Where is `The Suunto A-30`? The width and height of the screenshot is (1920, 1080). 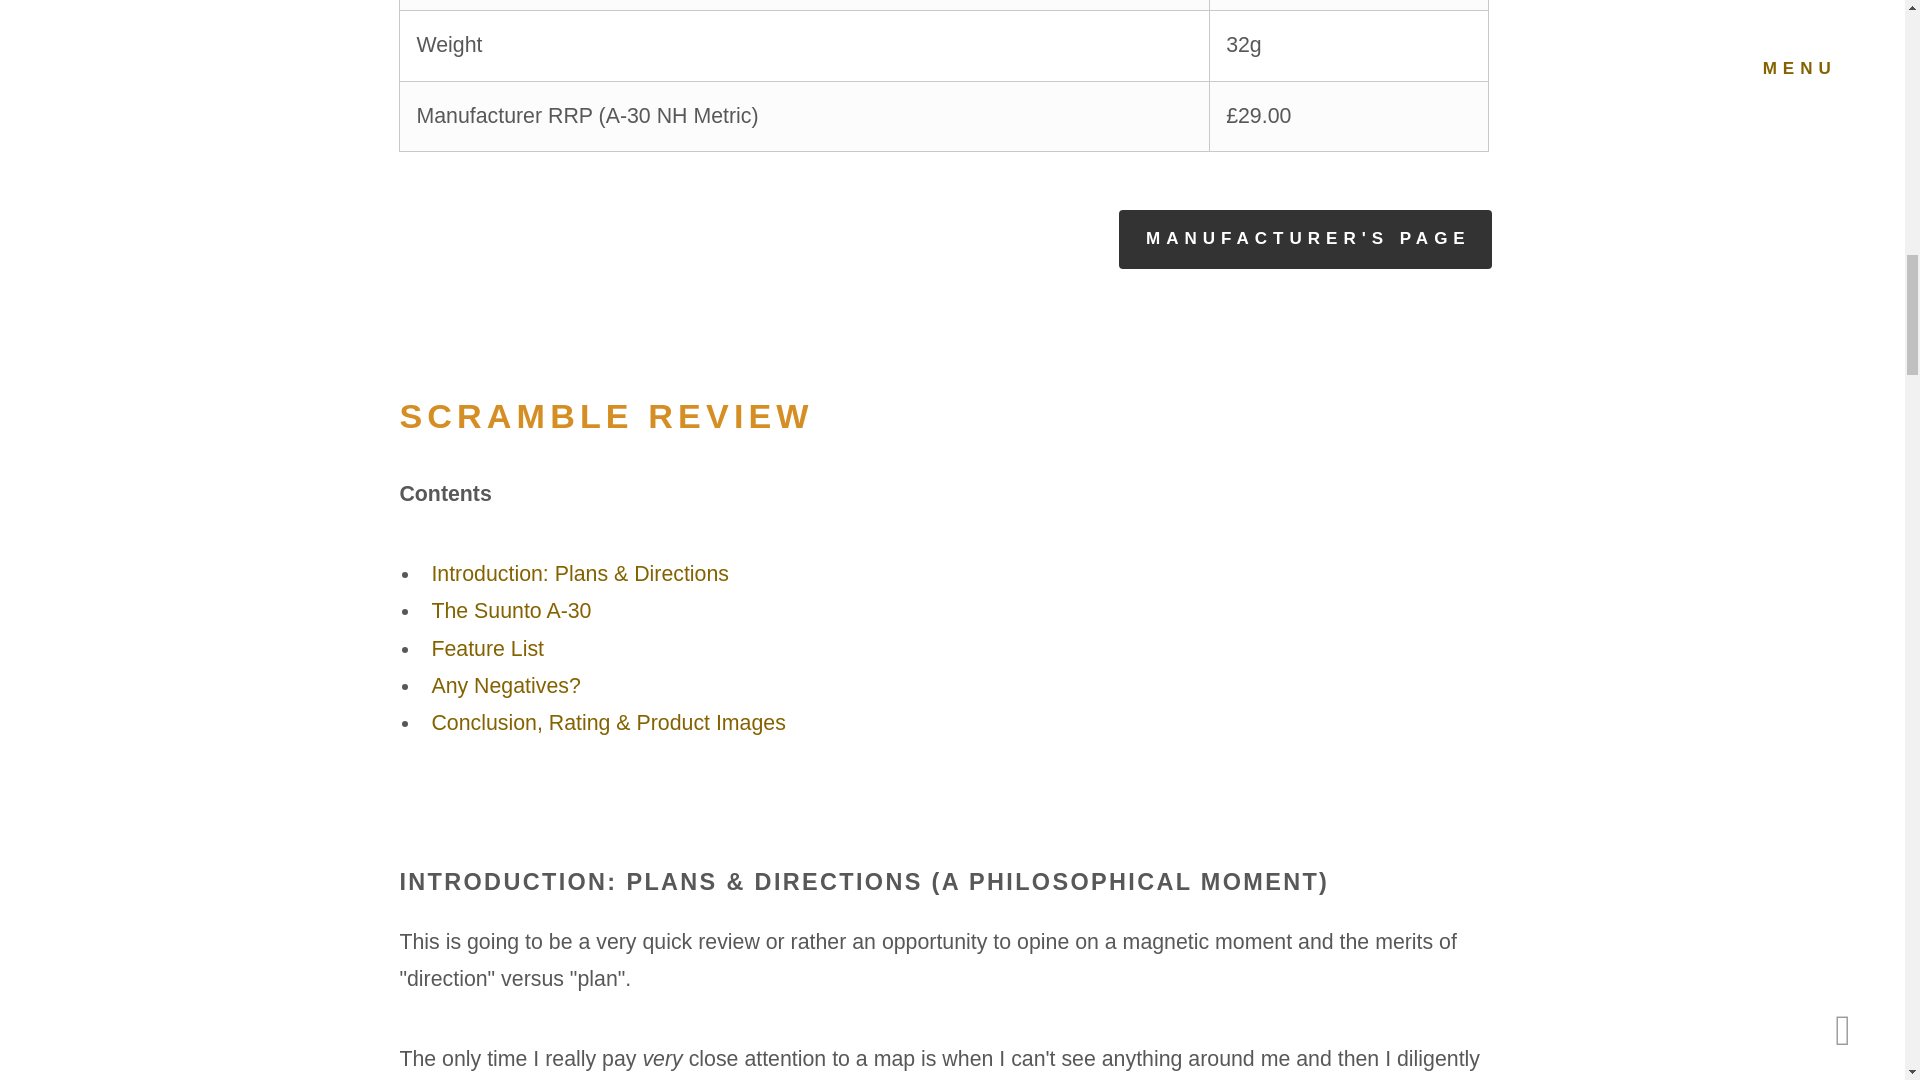 The Suunto A-30 is located at coordinates (510, 611).